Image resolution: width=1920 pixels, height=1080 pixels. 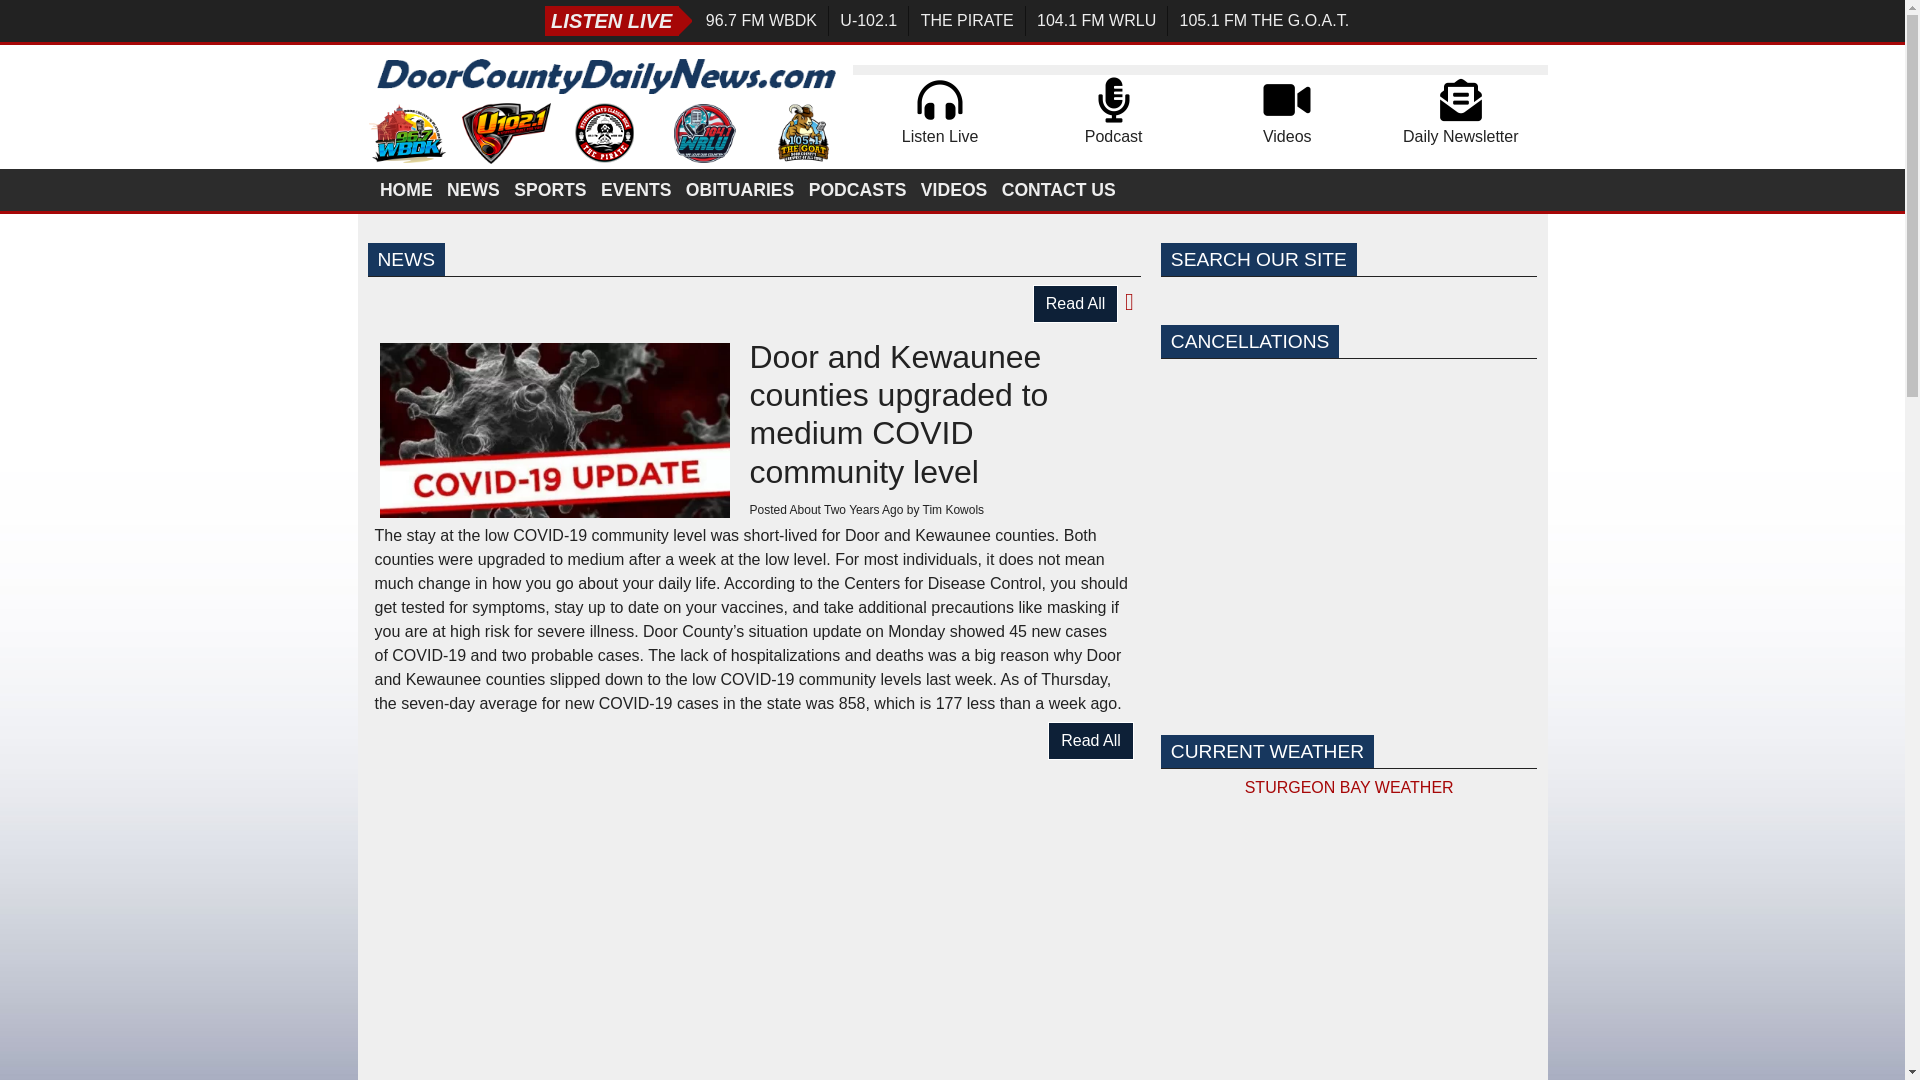 I want to click on 96.7 FM WBDK, so click(x=762, y=20).